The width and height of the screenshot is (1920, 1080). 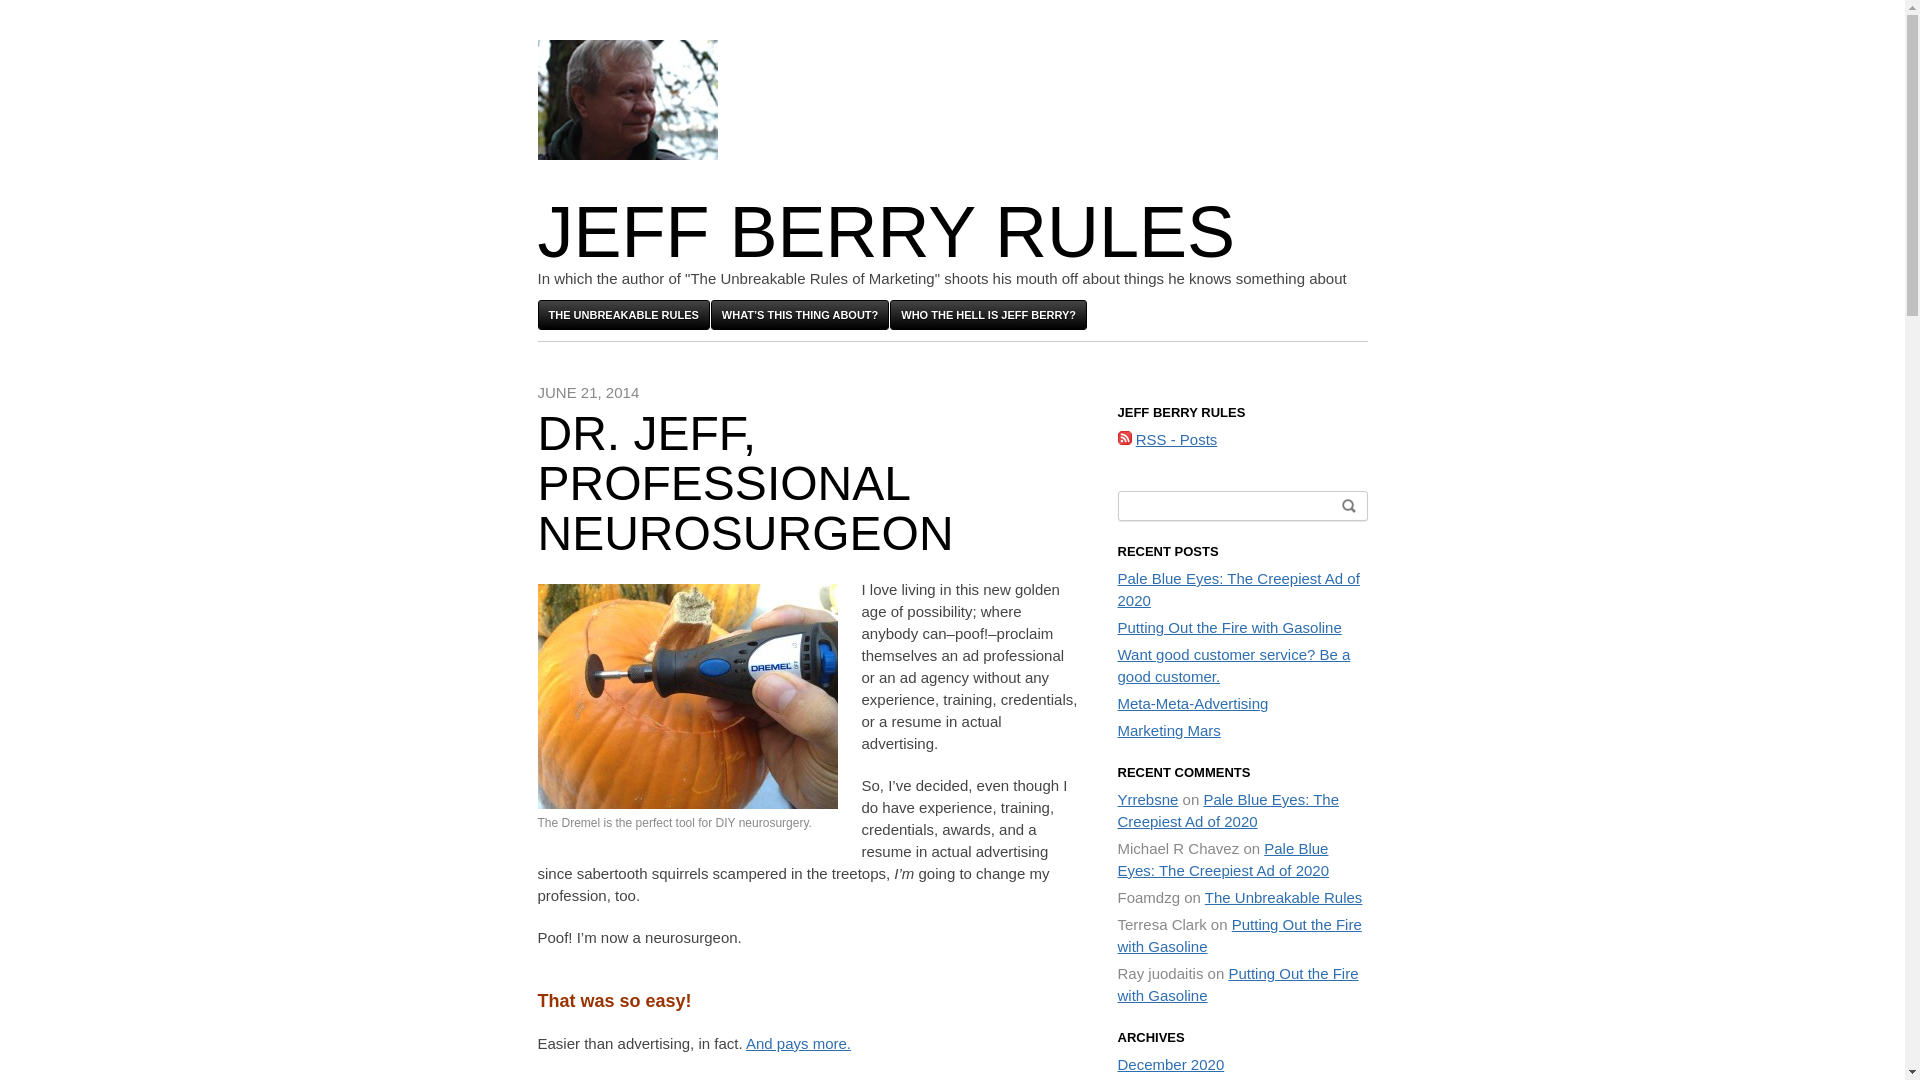 What do you see at coordinates (1224, 860) in the screenshot?
I see `Pale Blue Eyes: The Creepiest Ad of 2020` at bounding box center [1224, 860].